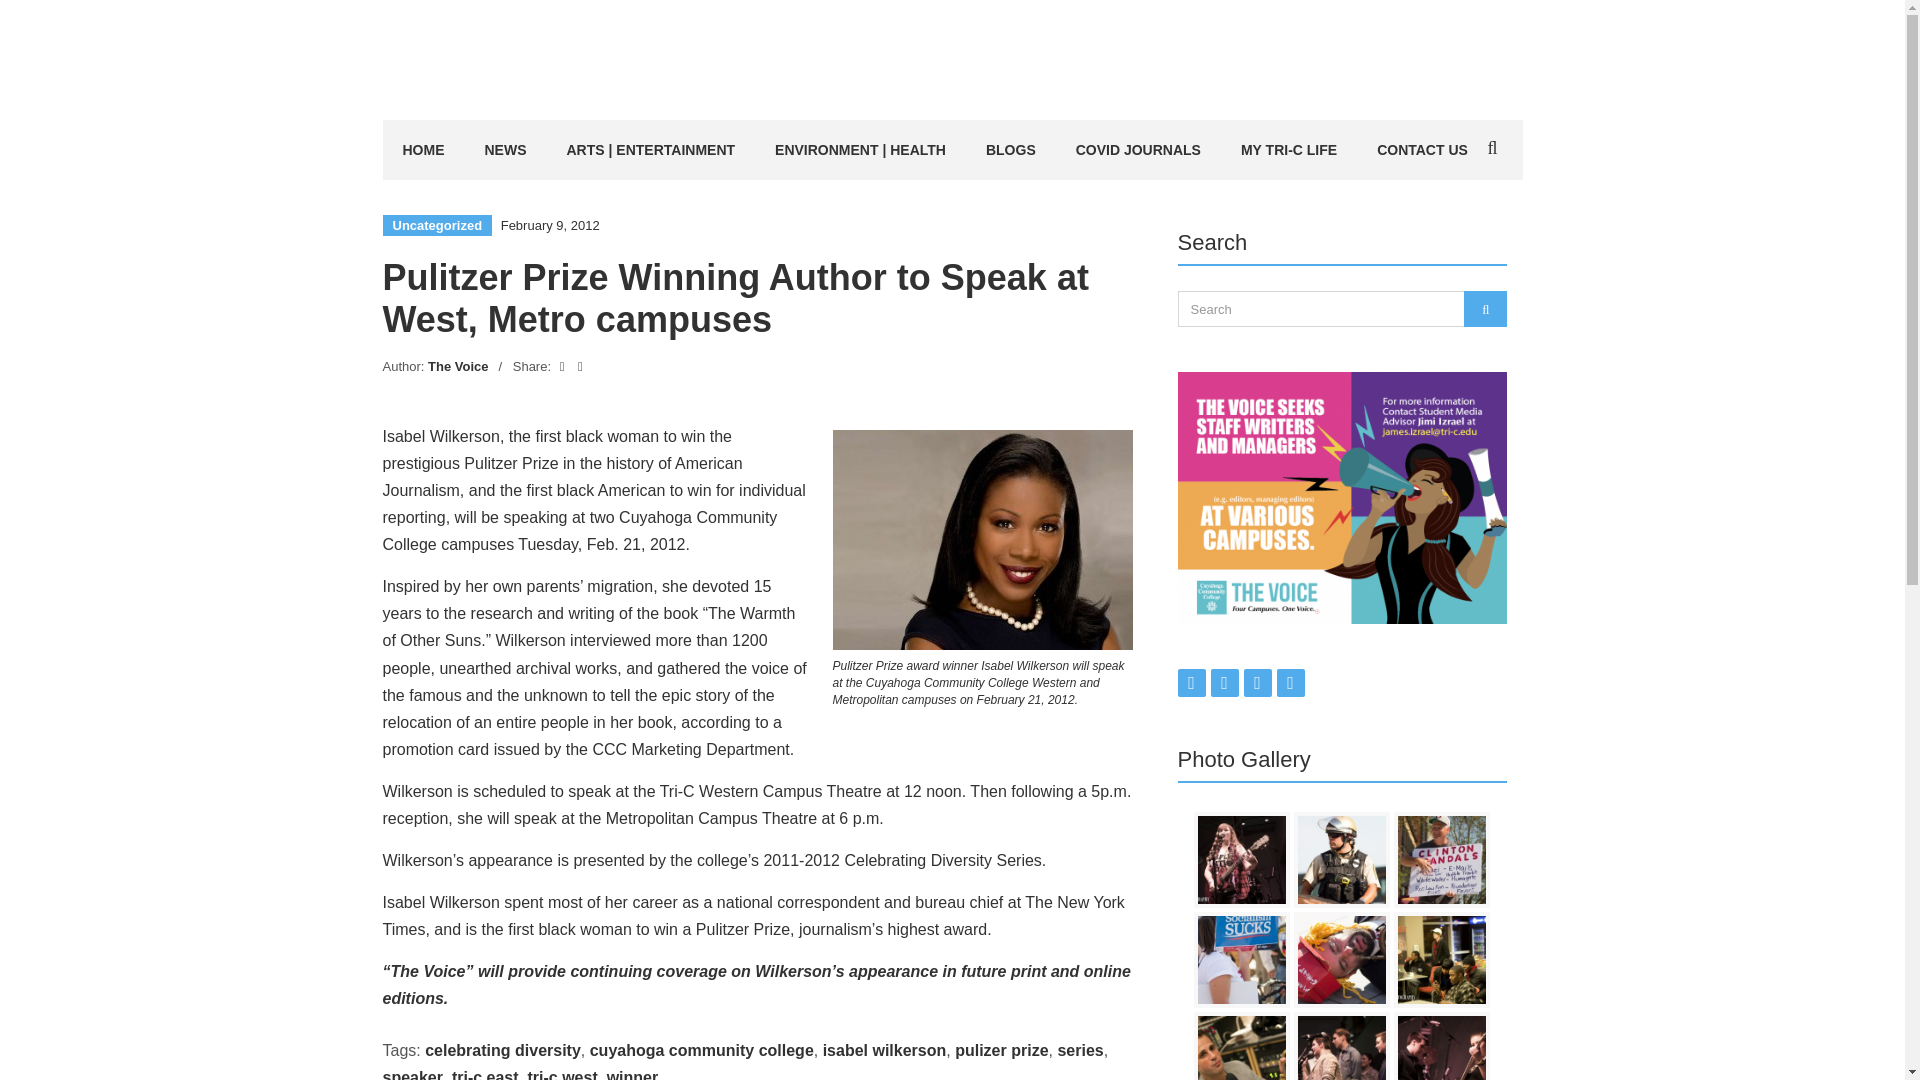  Describe the element at coordinates (982, 540) in the screenshot. I see `Wilkerson` at that location.